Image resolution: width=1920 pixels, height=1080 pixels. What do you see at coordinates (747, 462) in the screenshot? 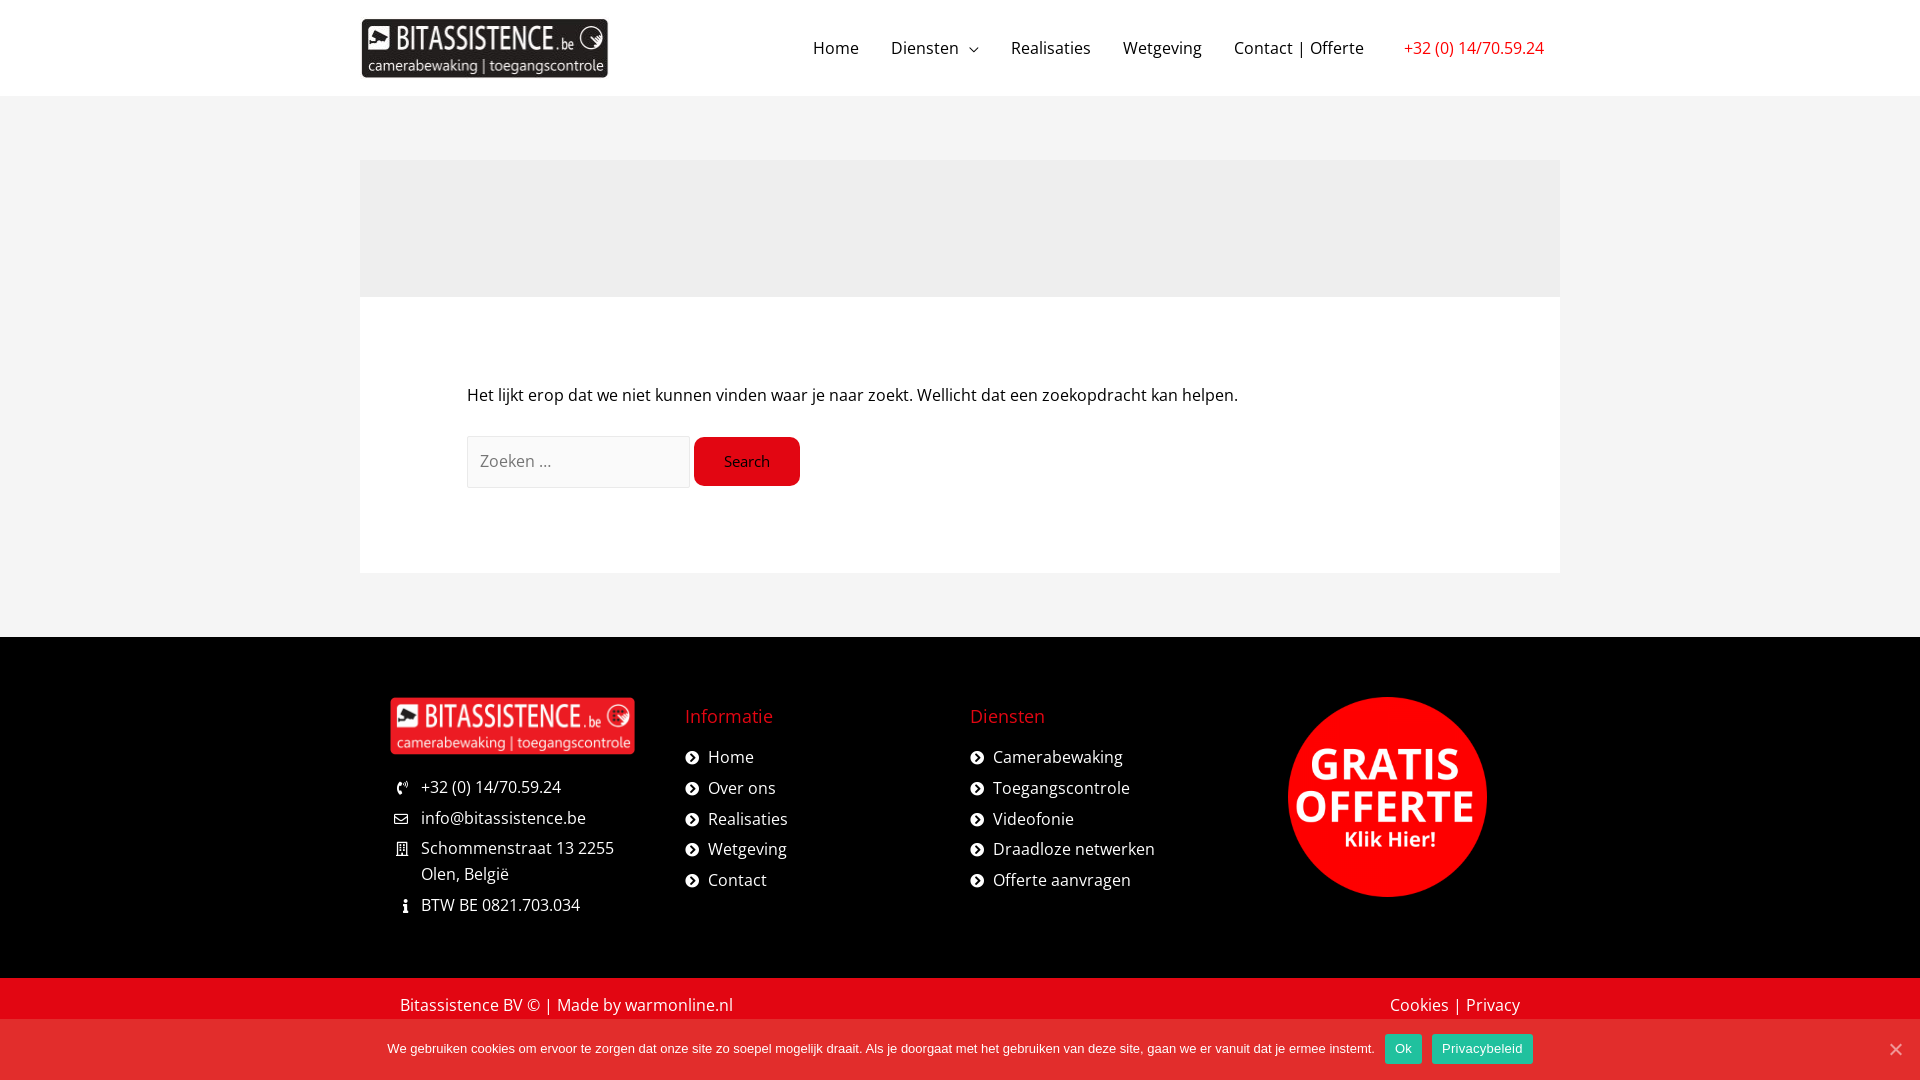
I see `Search` at bounding box center [747, 462].